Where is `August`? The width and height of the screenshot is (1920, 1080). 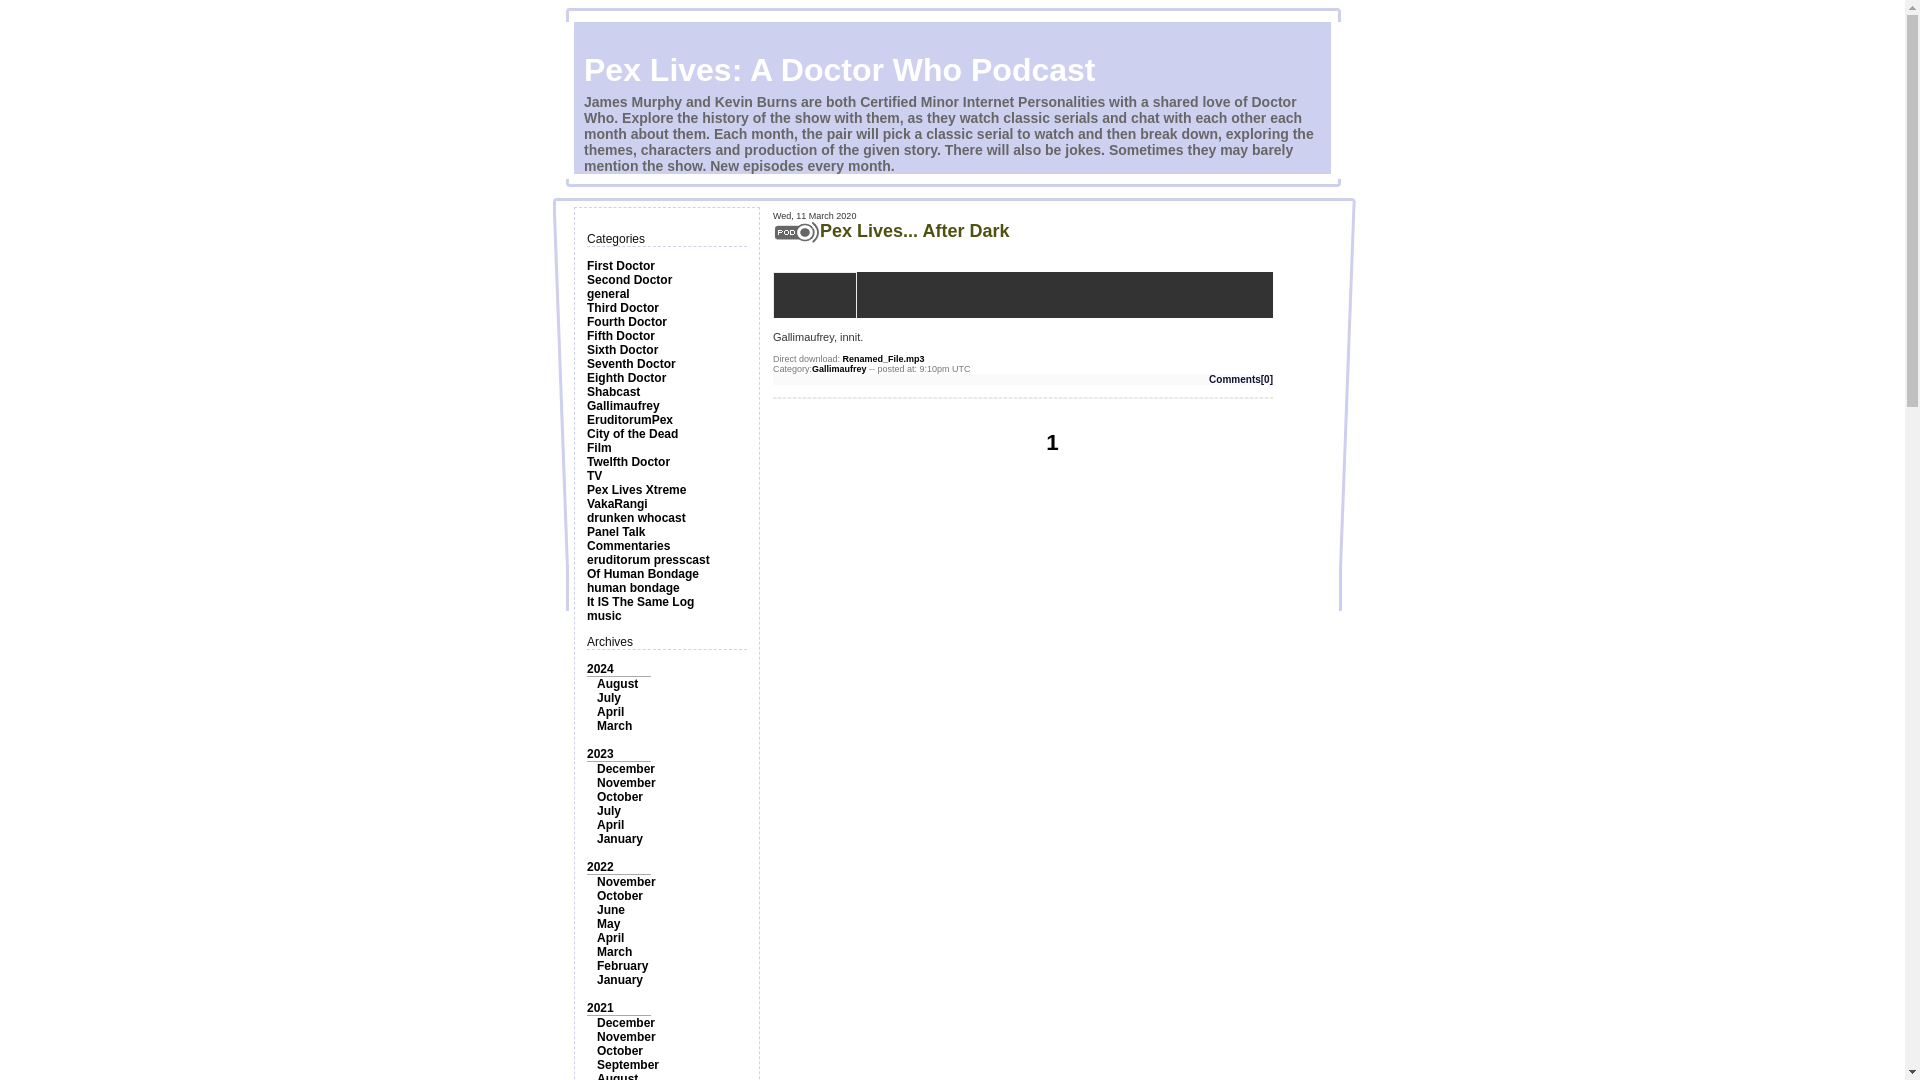
August is located at coordinates (617, 684).